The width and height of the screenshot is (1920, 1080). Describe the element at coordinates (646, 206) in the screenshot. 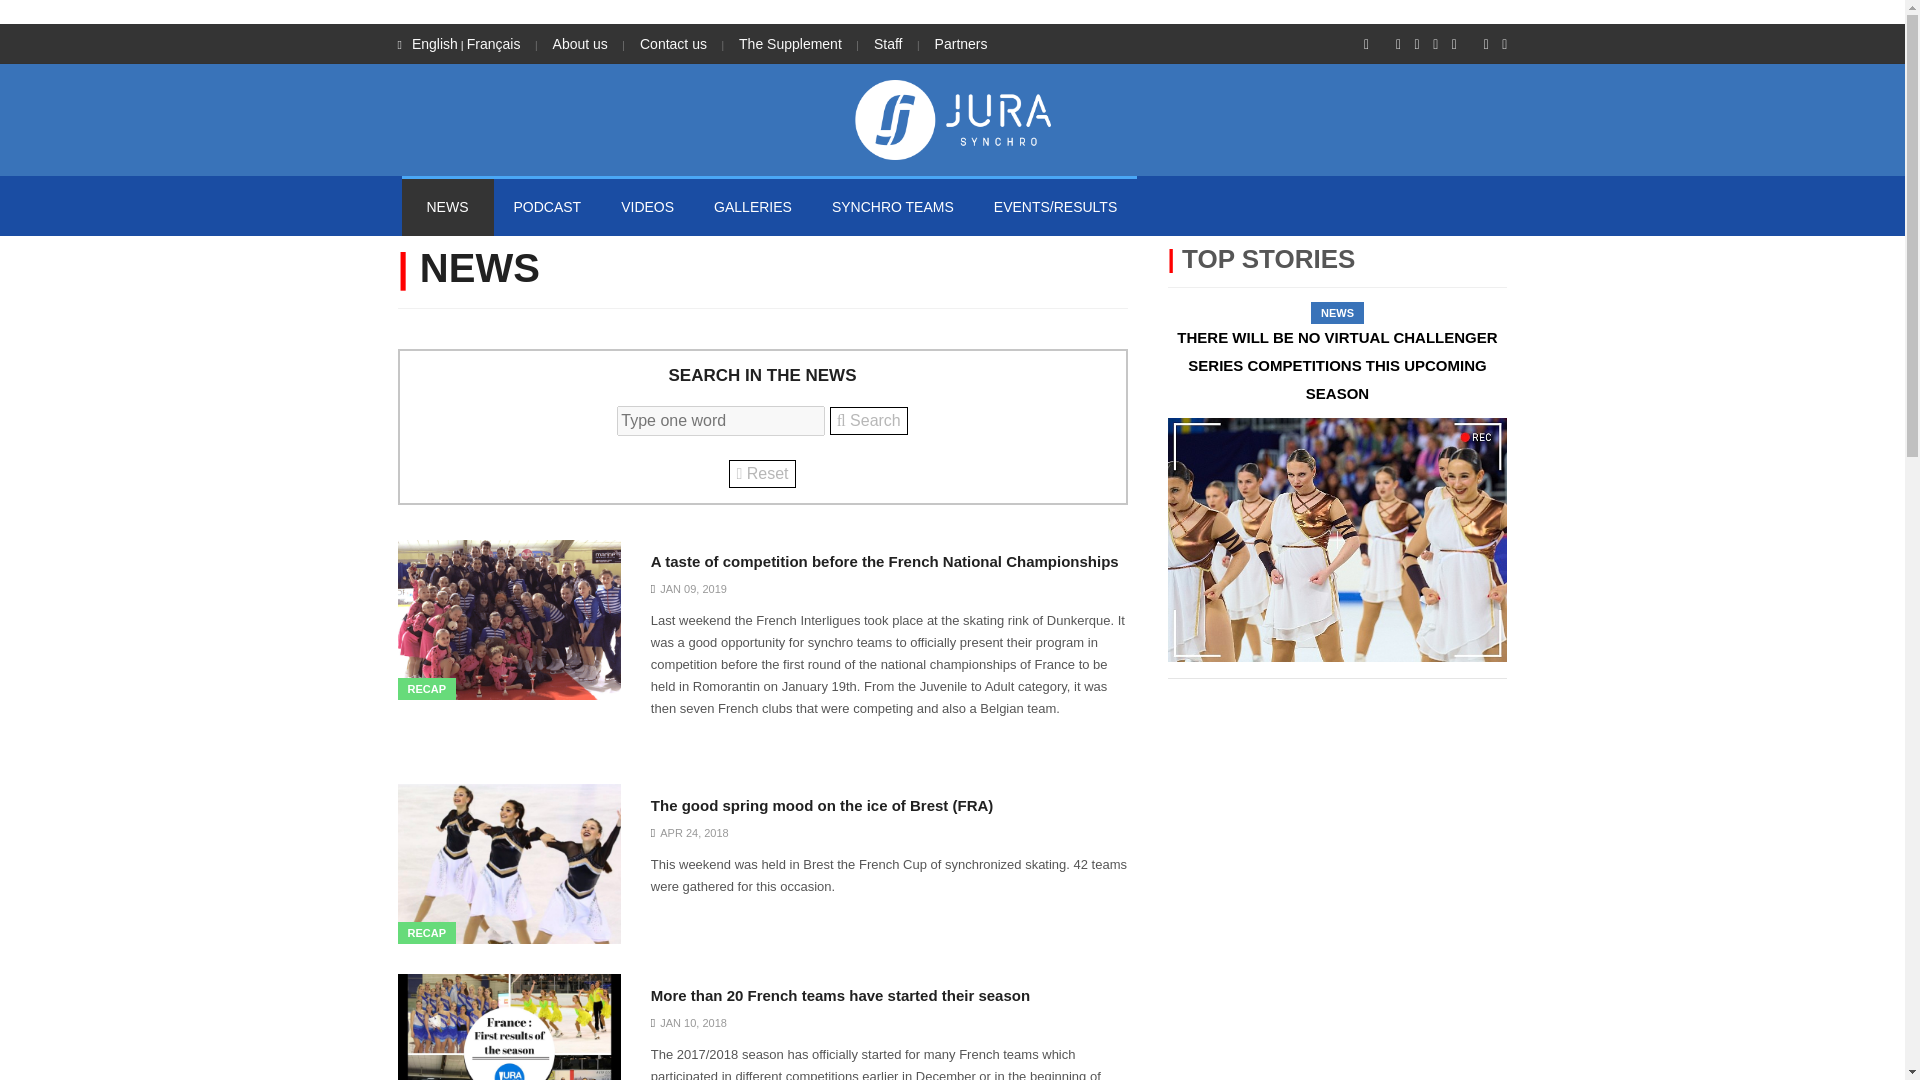

I see `VIDEOS` at that location.